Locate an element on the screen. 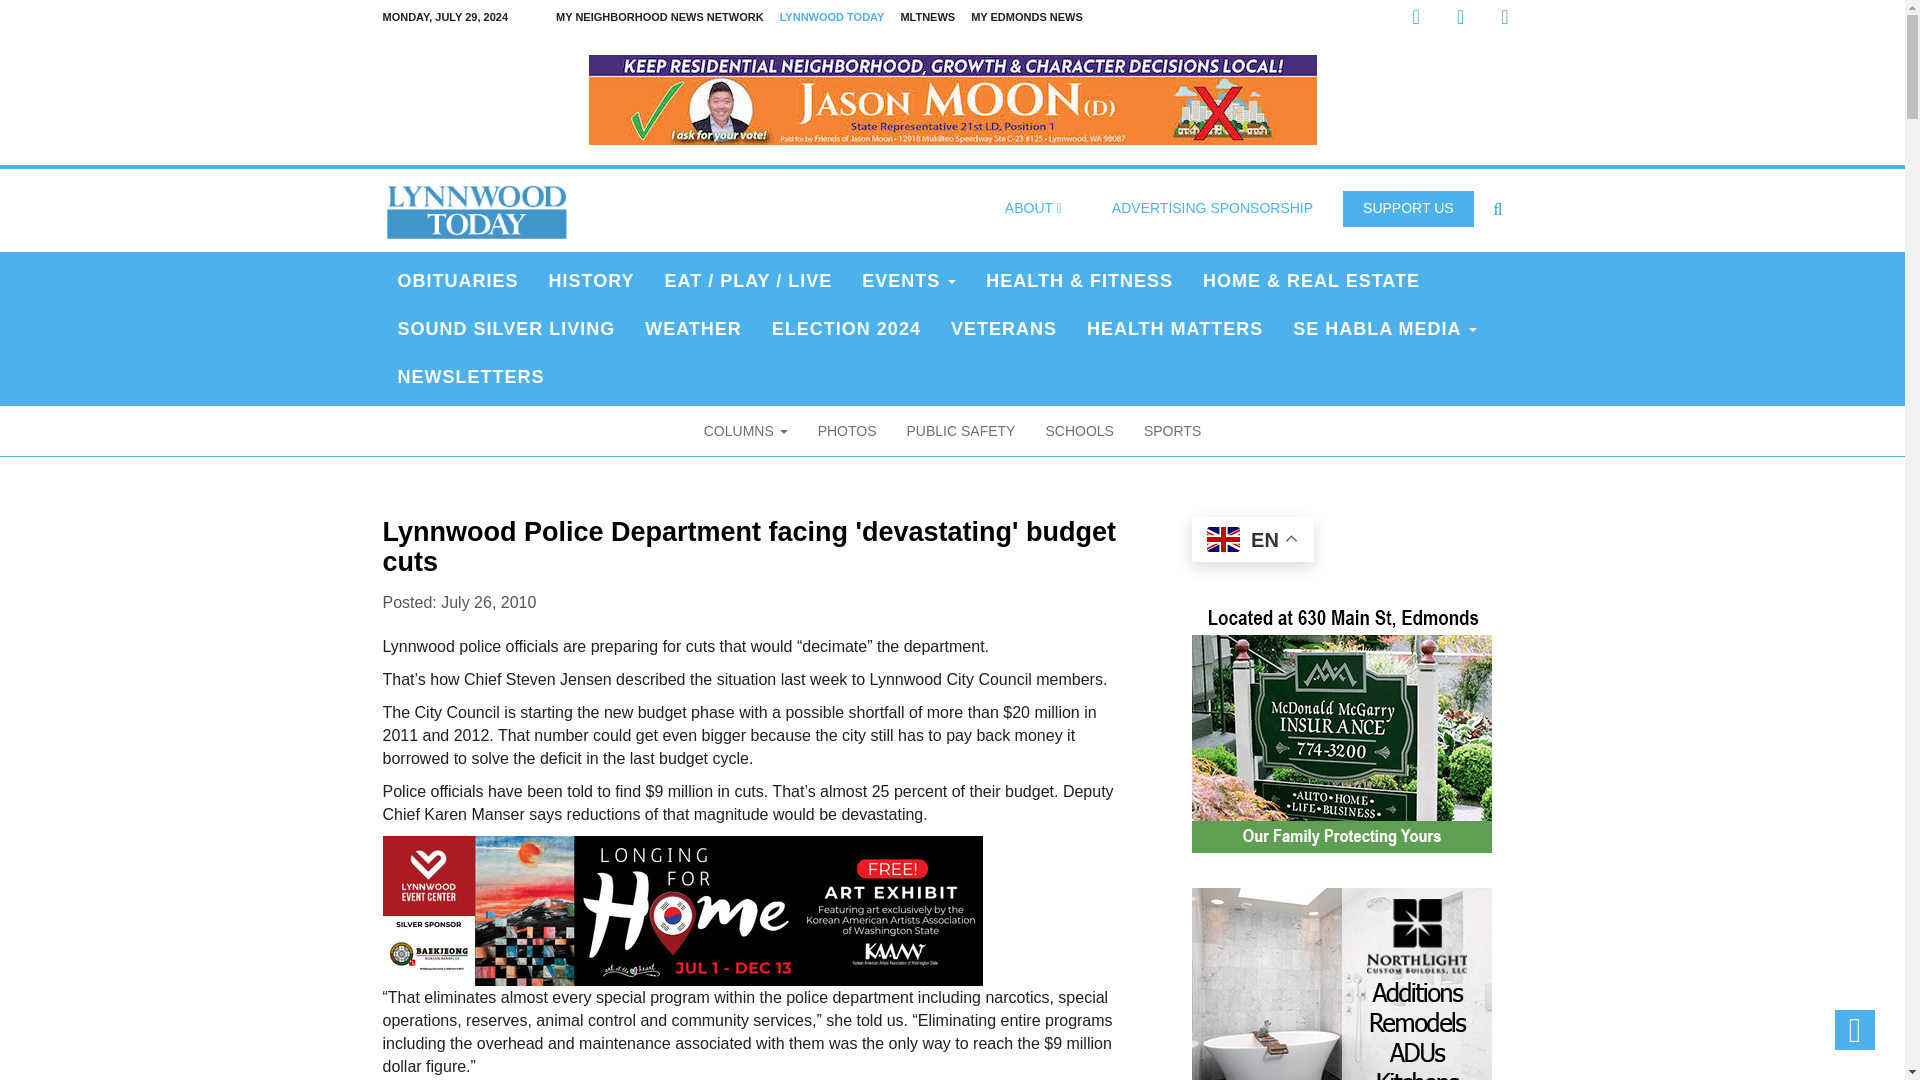  Election 2024 is located at coordinates (846, 328).